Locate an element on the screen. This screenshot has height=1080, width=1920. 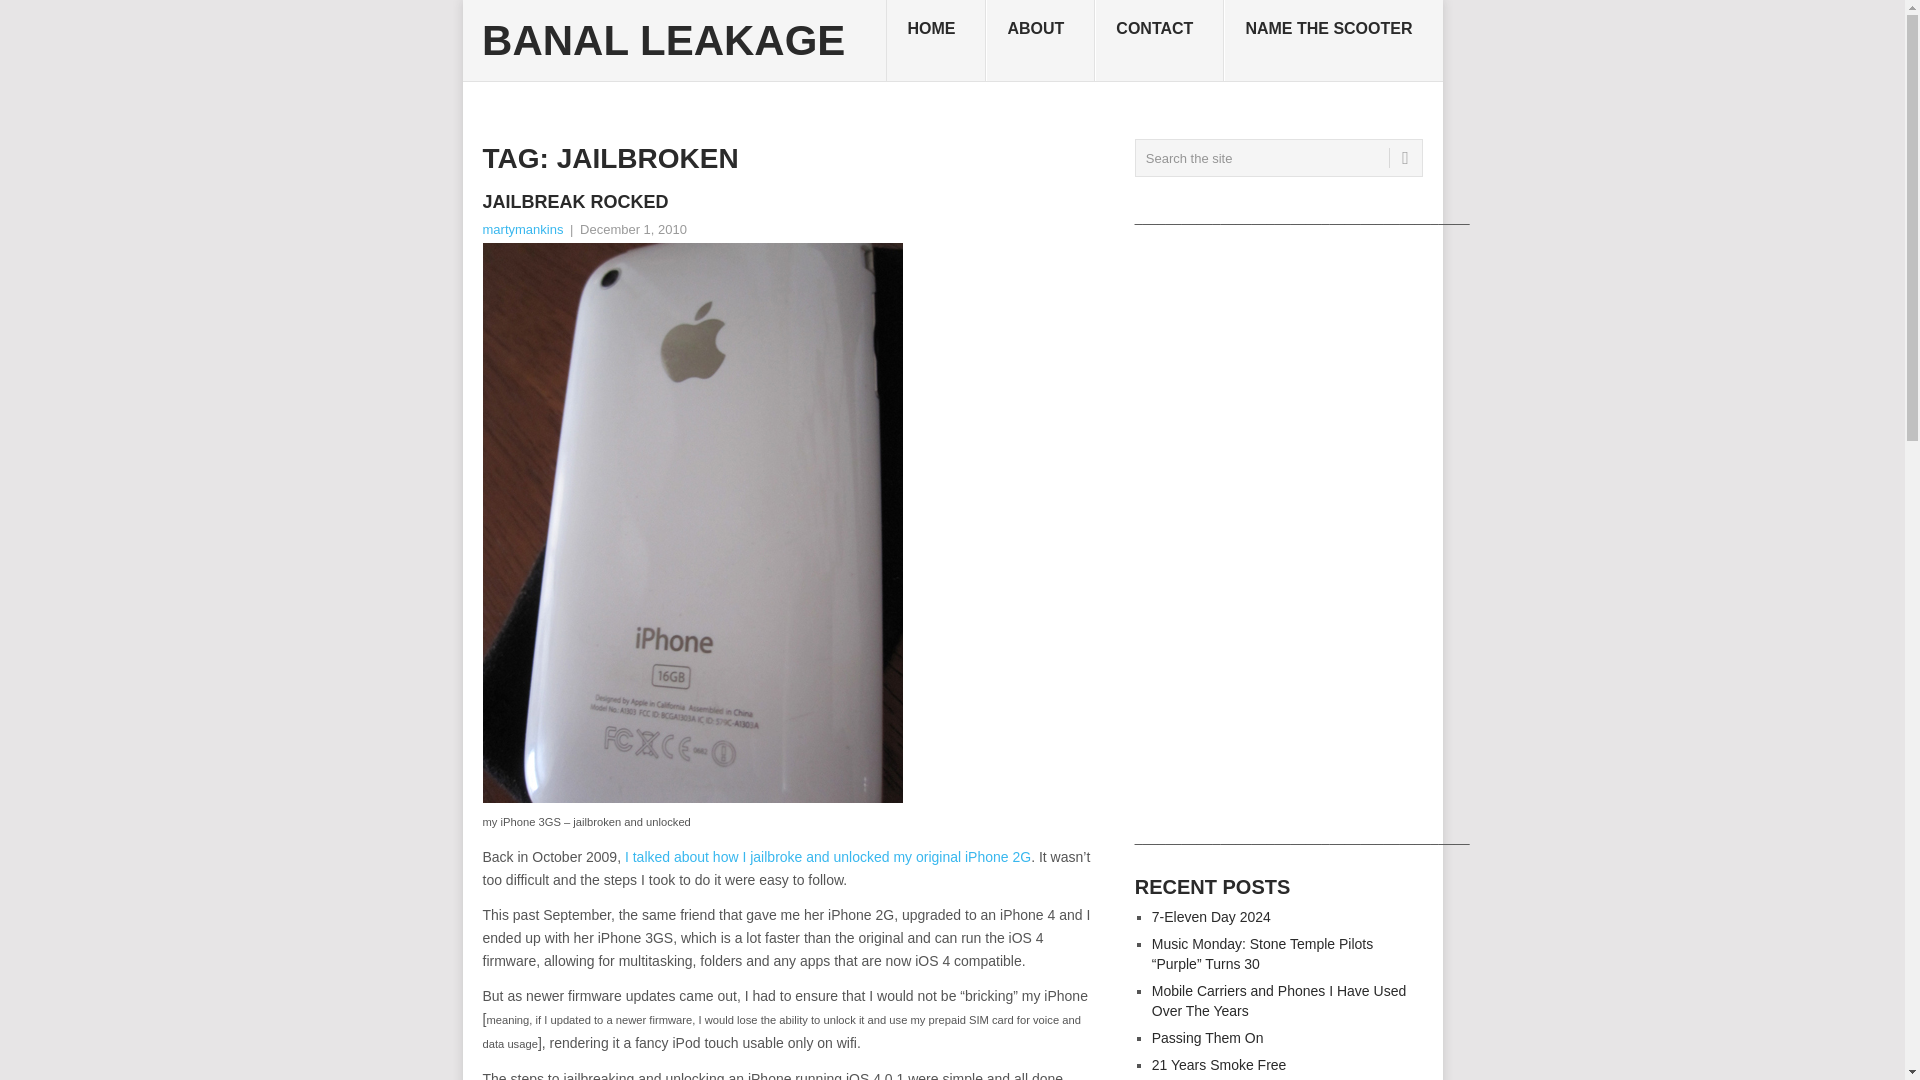
Jailbreak Rocked is located at coordinates (792, 202).